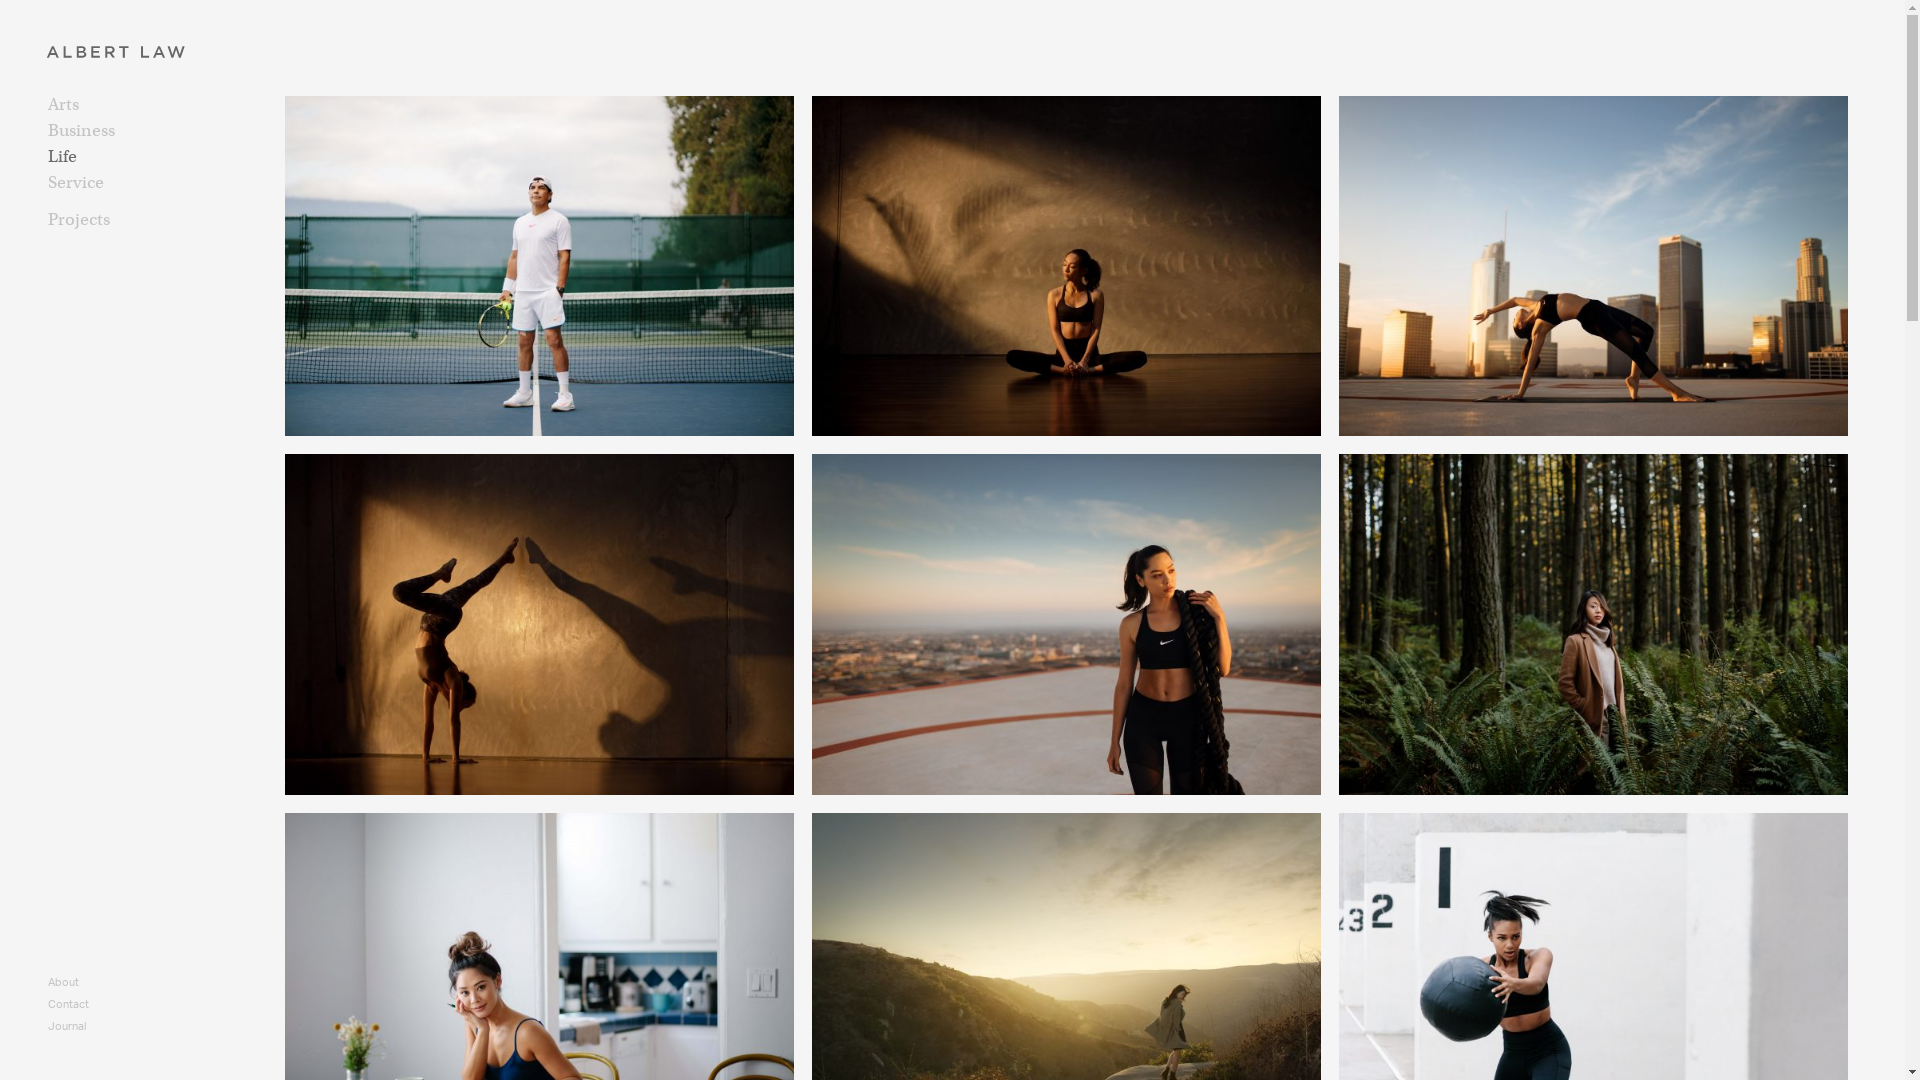 This screenshot has height=1080, width=1920. Describe the element at coordinates (168, 157) in the screenshot. I see `Life` at that location.